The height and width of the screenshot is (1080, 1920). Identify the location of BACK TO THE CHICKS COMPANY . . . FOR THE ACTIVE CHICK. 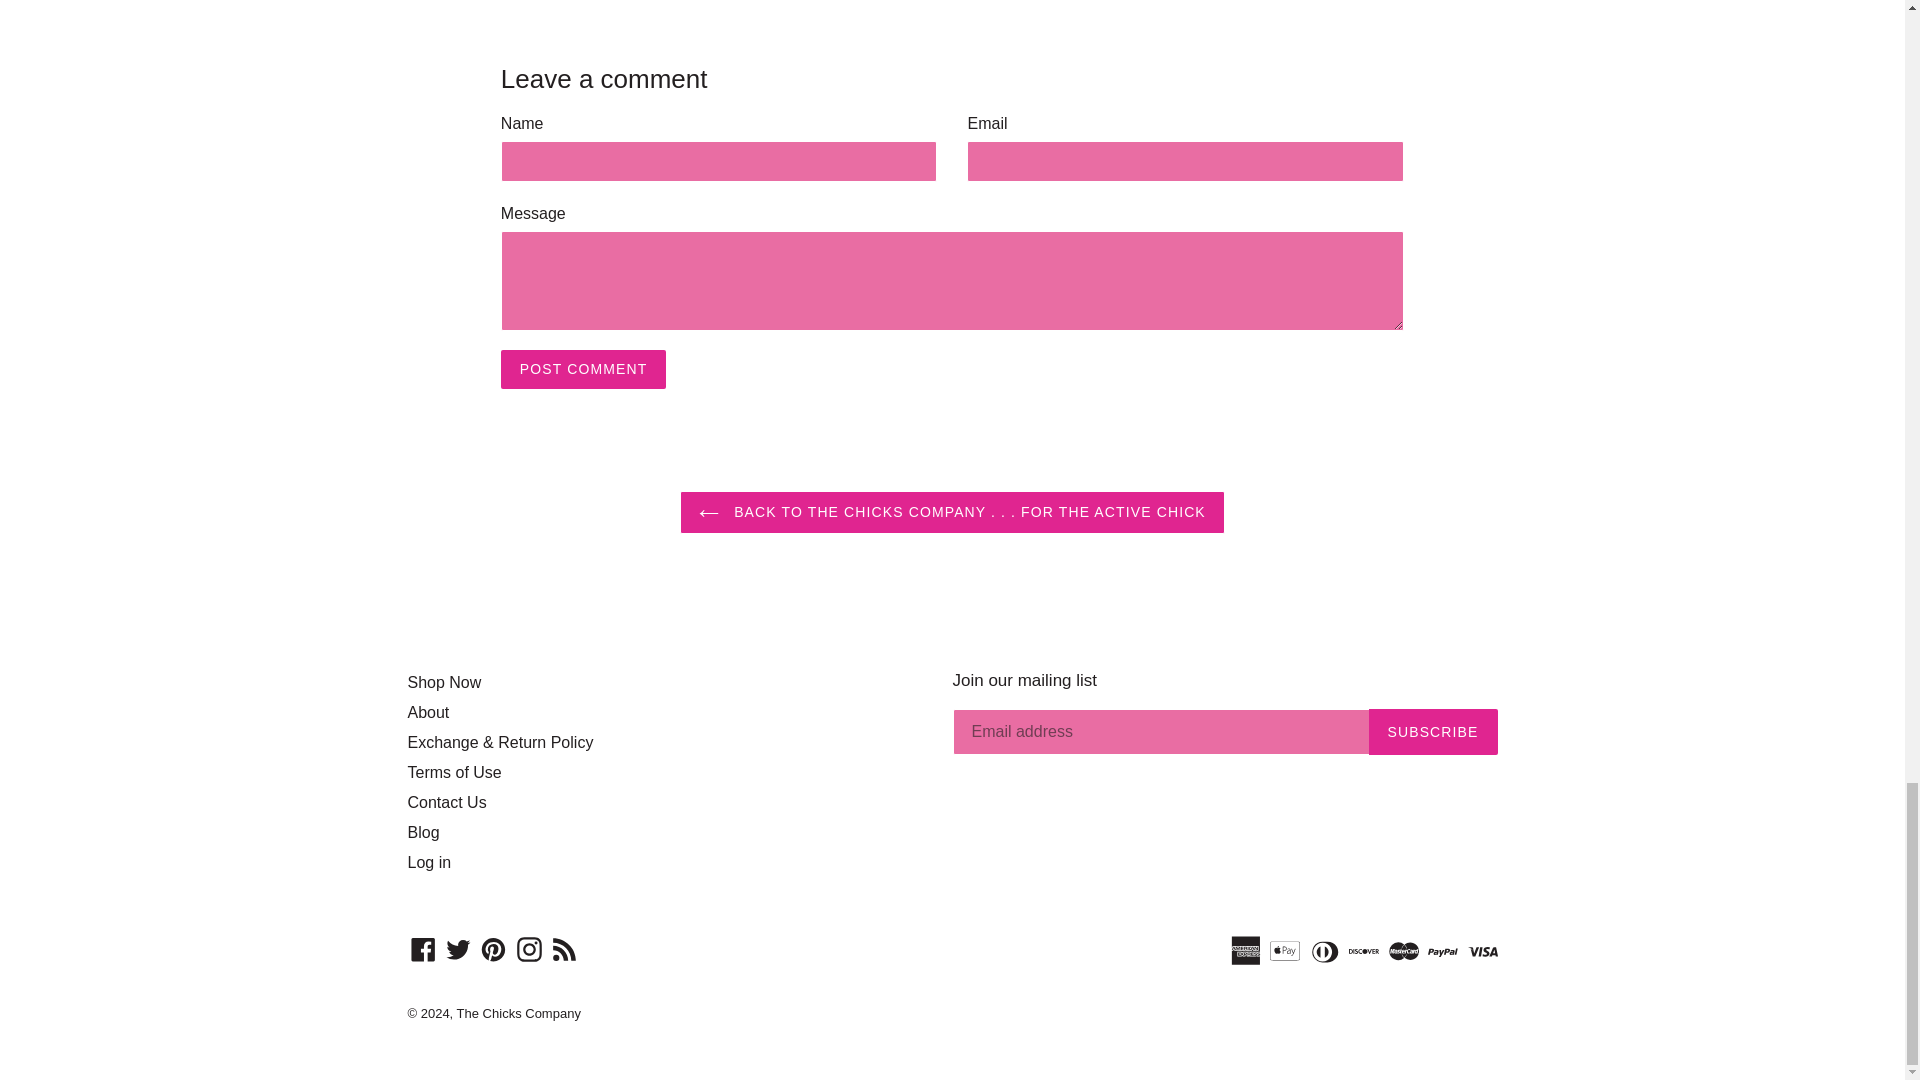
(952, 512).